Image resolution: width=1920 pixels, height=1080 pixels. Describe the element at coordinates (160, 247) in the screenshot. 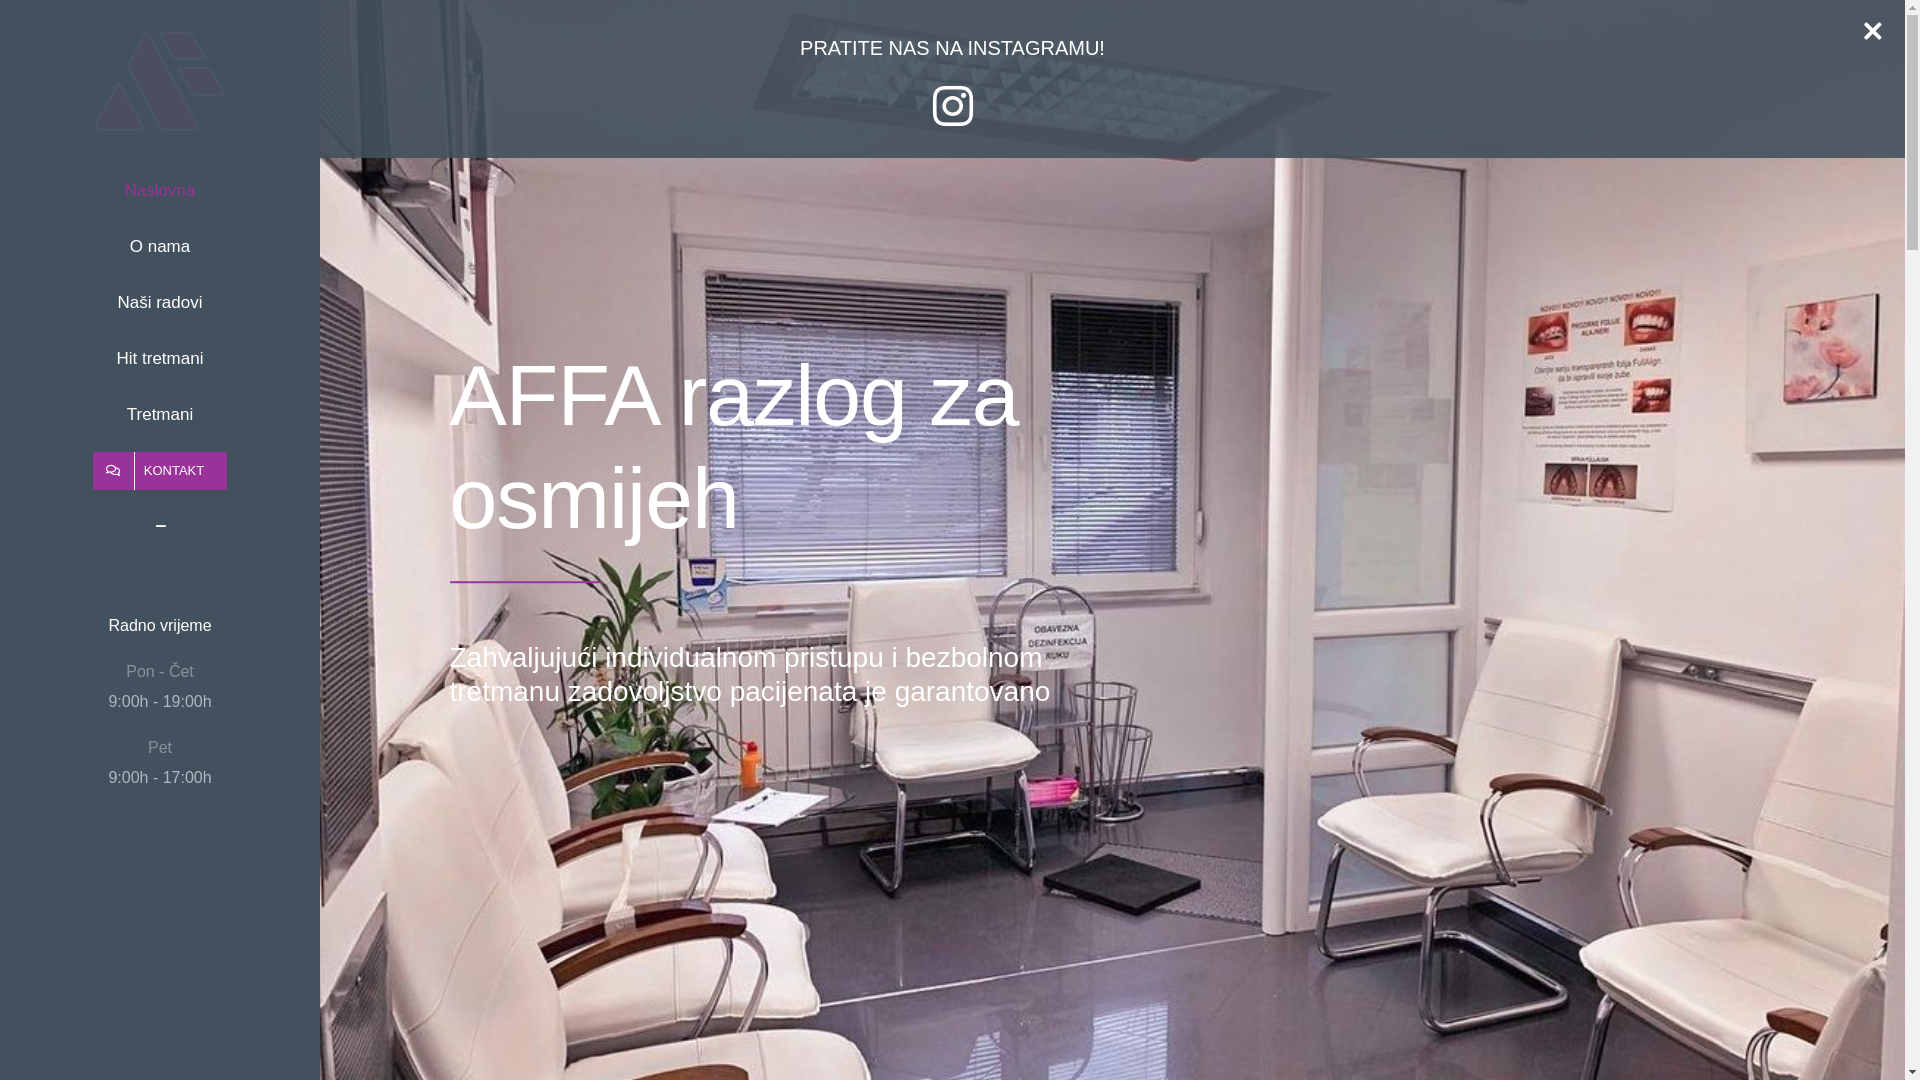

I see `O nama` at that location.